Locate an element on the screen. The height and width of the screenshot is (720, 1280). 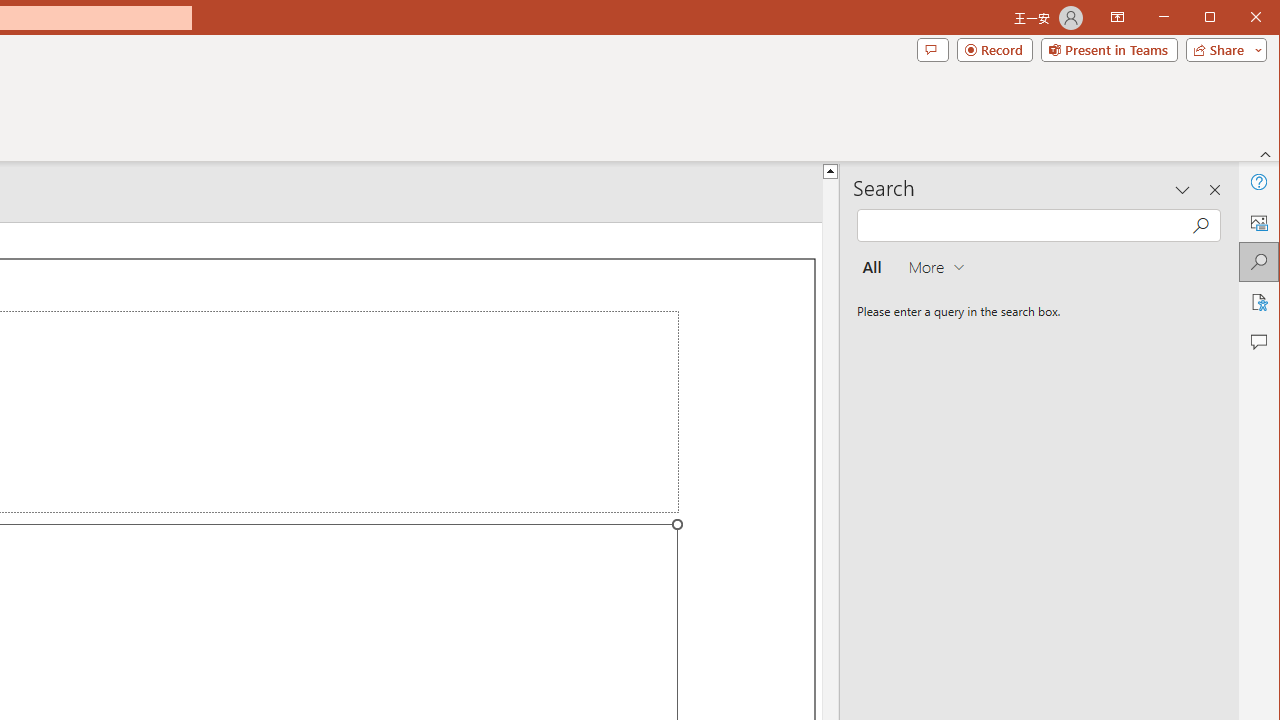
Minimize is located at coordinates (1216, 18).